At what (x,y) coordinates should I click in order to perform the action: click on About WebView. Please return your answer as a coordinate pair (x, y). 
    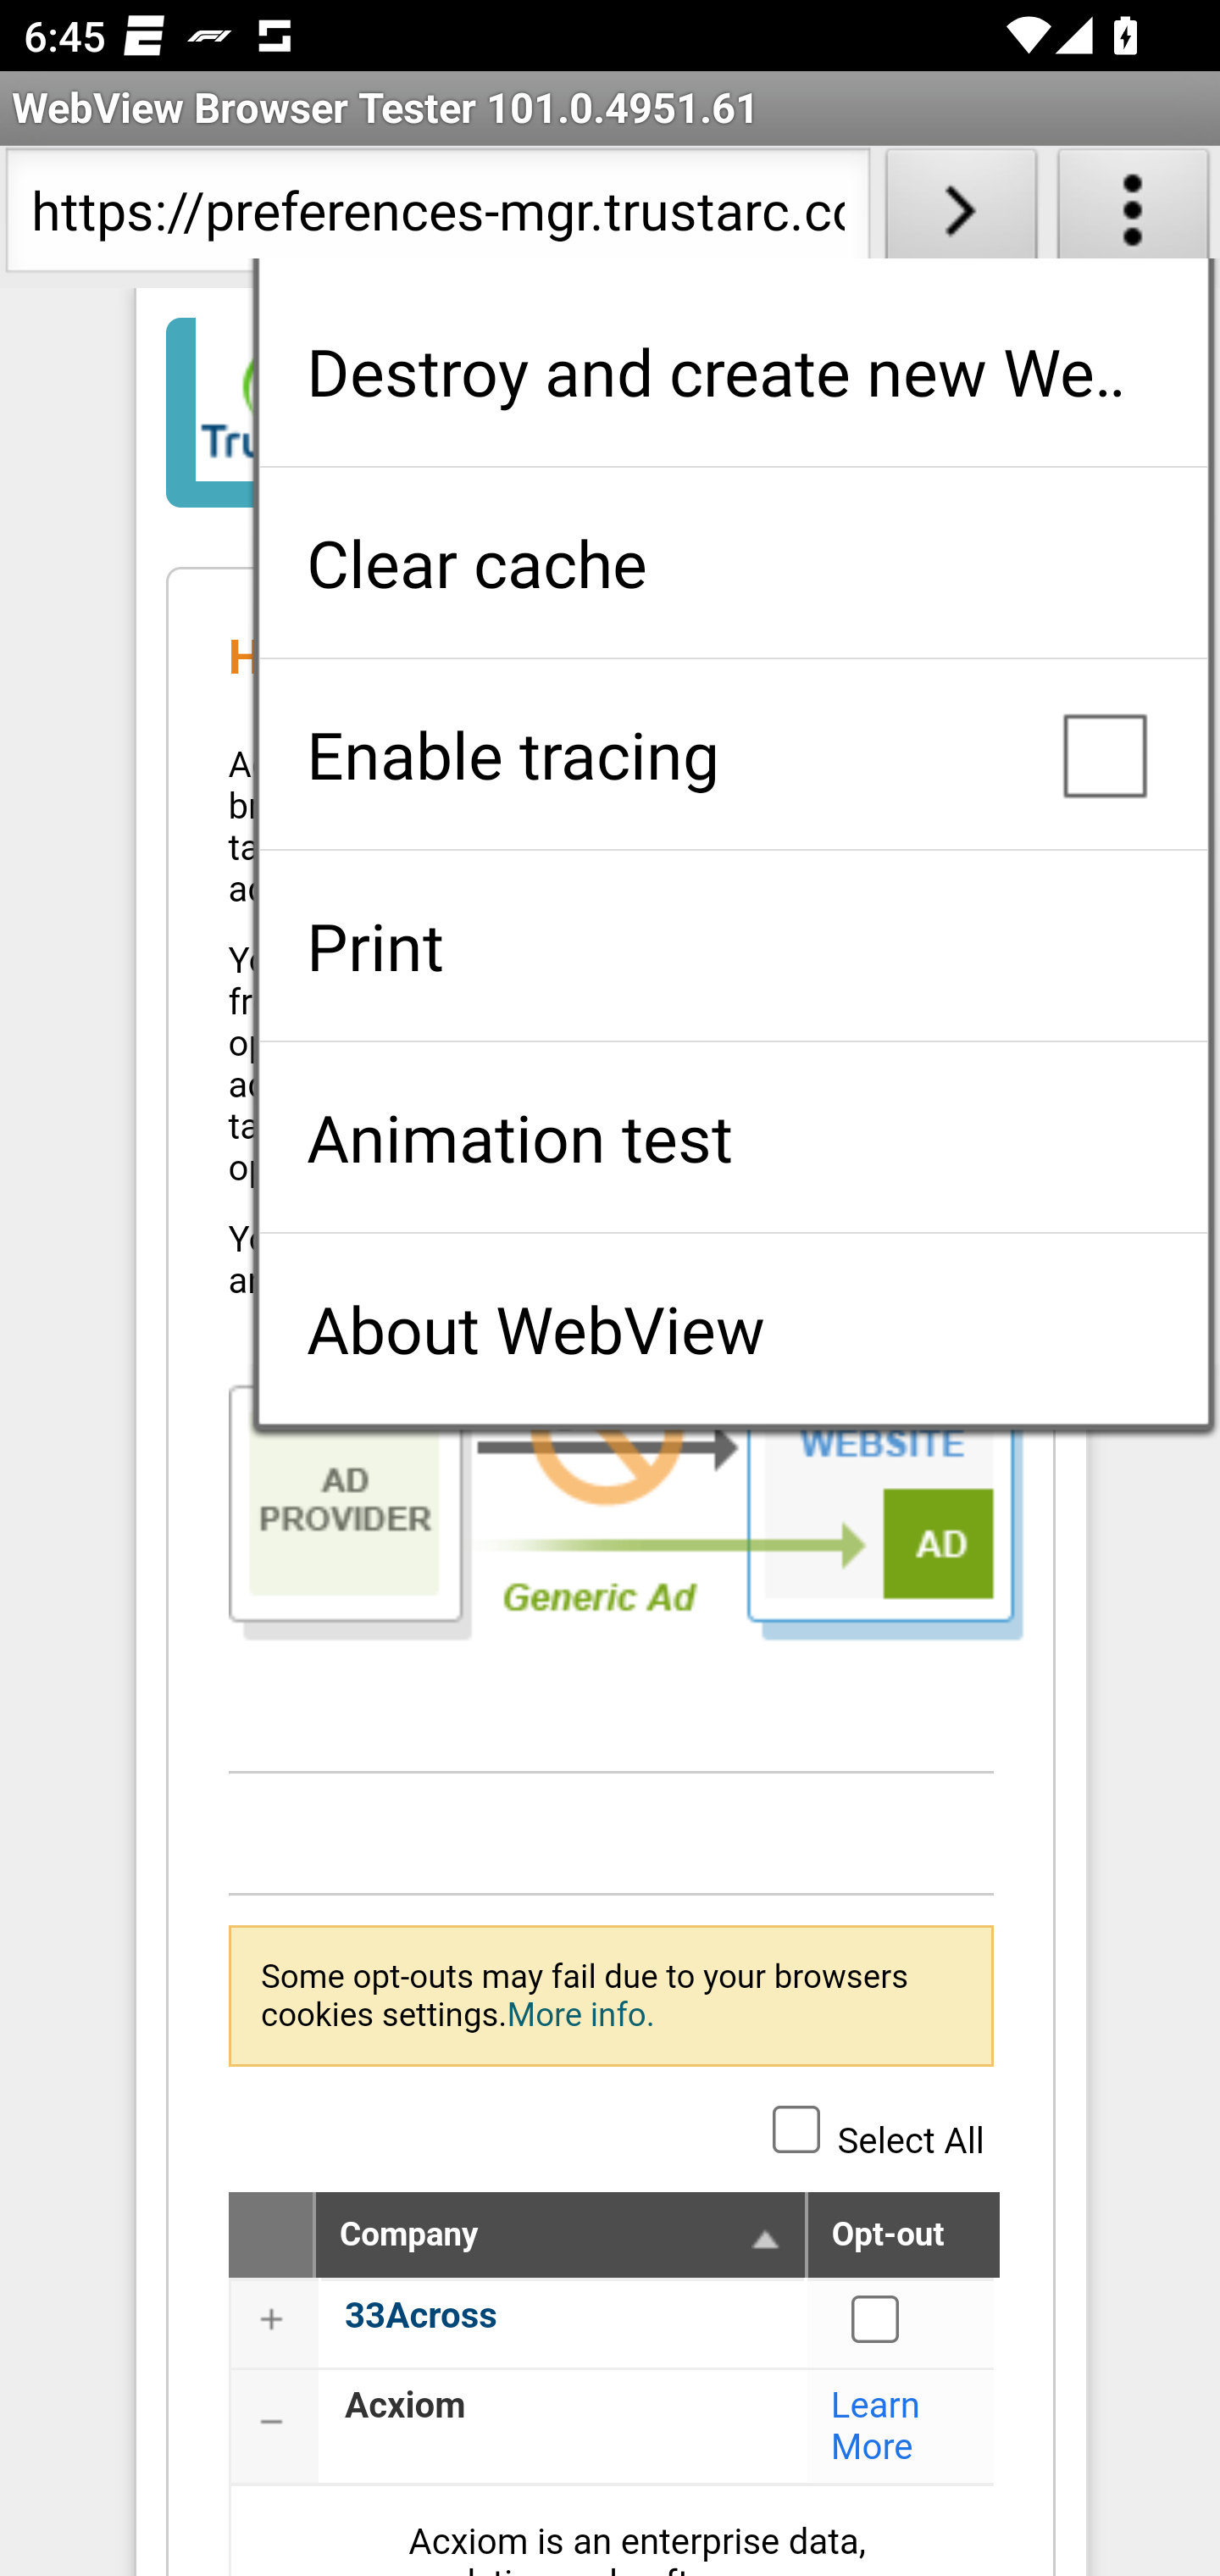
    Looking at the image, I should click on (733, 1329).